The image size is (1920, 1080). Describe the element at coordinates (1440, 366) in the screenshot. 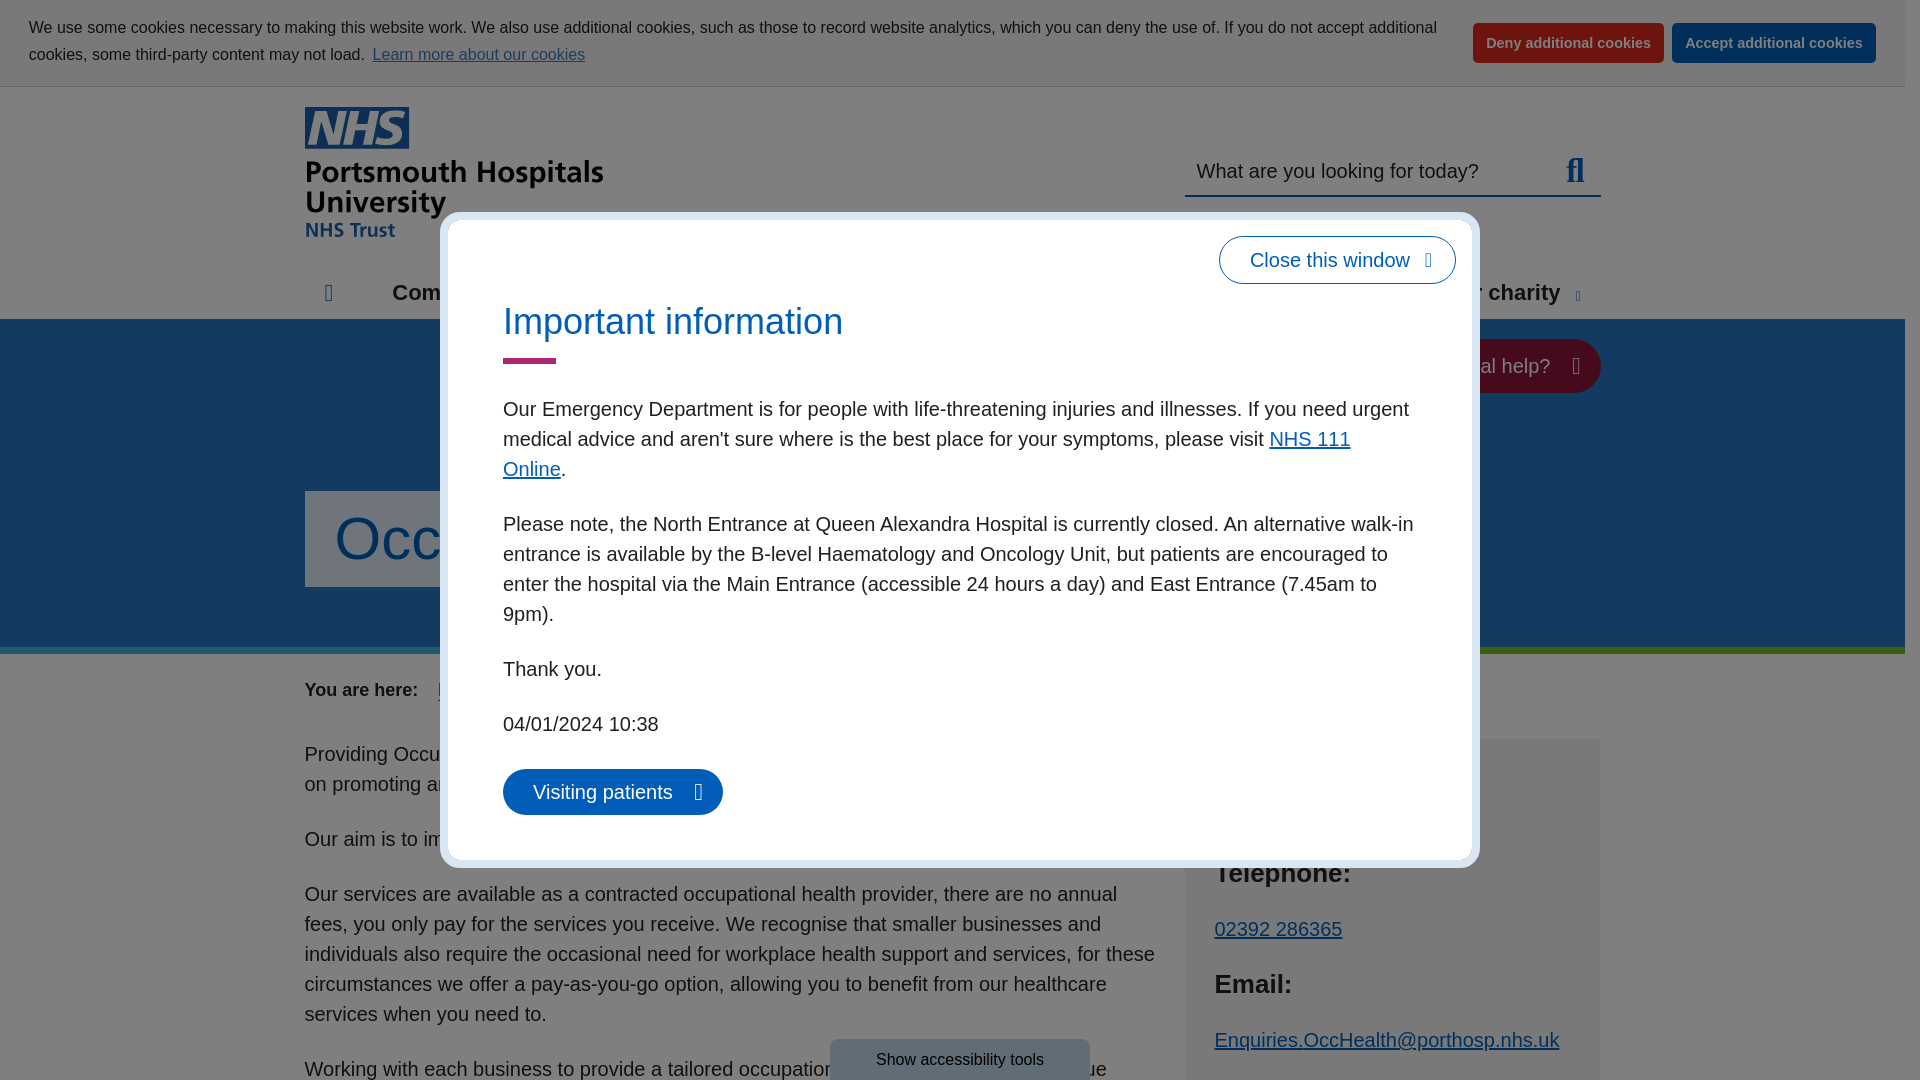

I see `Need urgent medical help?` at that location.